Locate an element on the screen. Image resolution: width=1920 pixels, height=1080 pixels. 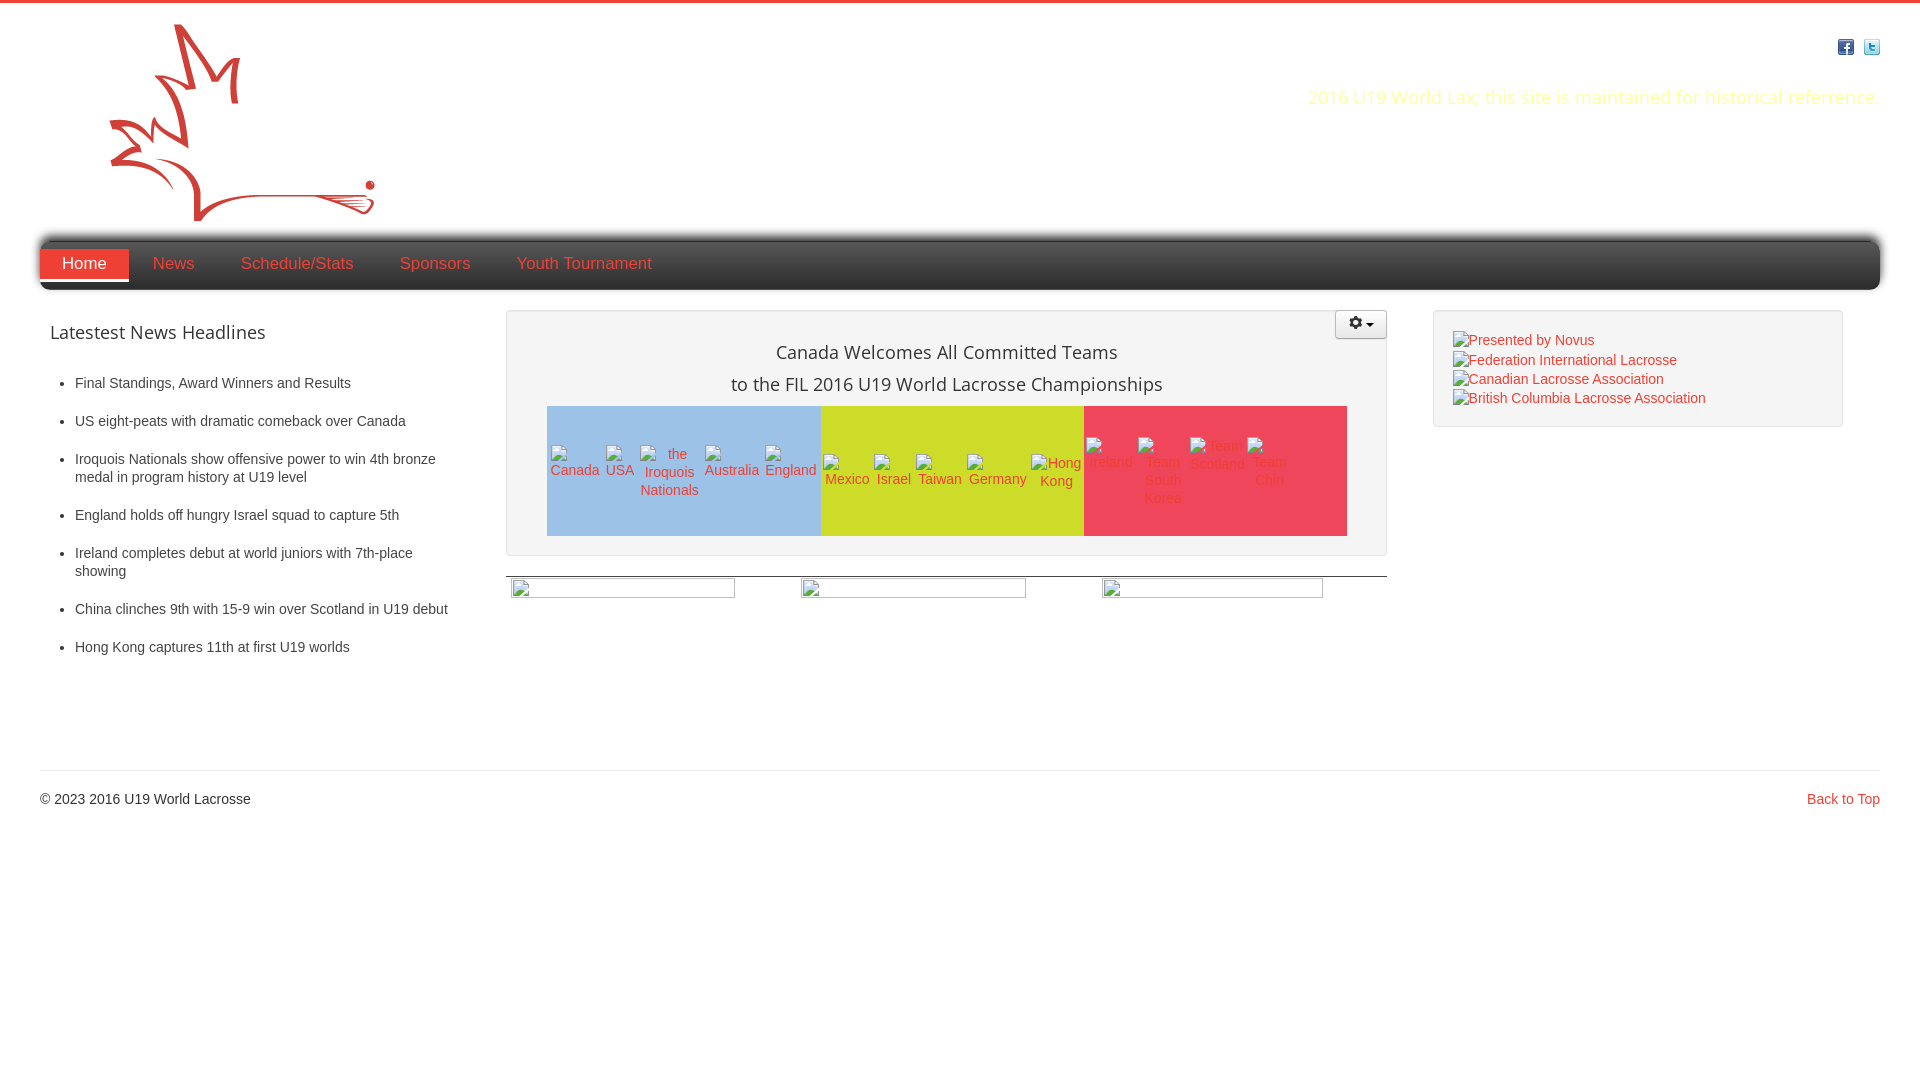
Facebook is located at coordinates (1846, 45).